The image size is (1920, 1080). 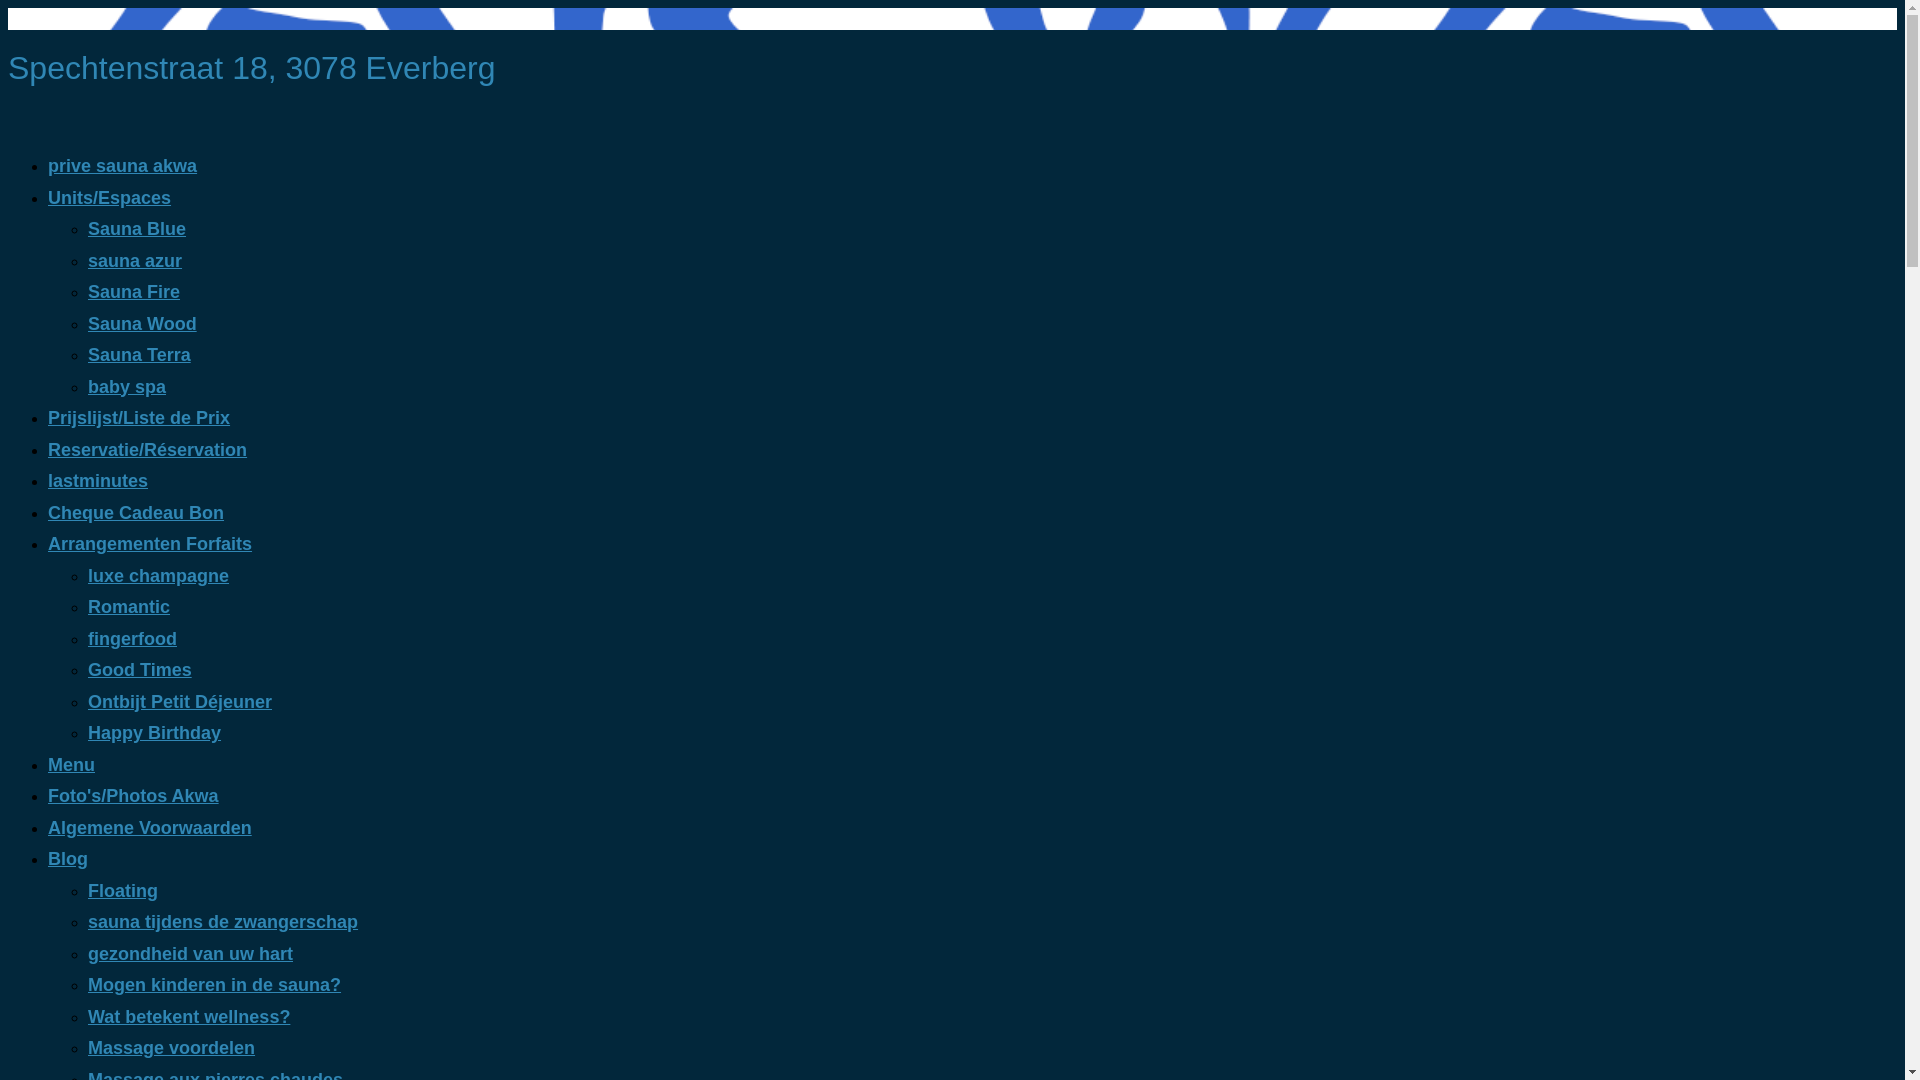 What do you see at coordinates (134, 796) in the screenshot?
I see `Foto's/Photos Akwa` at bounding box center [134, 796].